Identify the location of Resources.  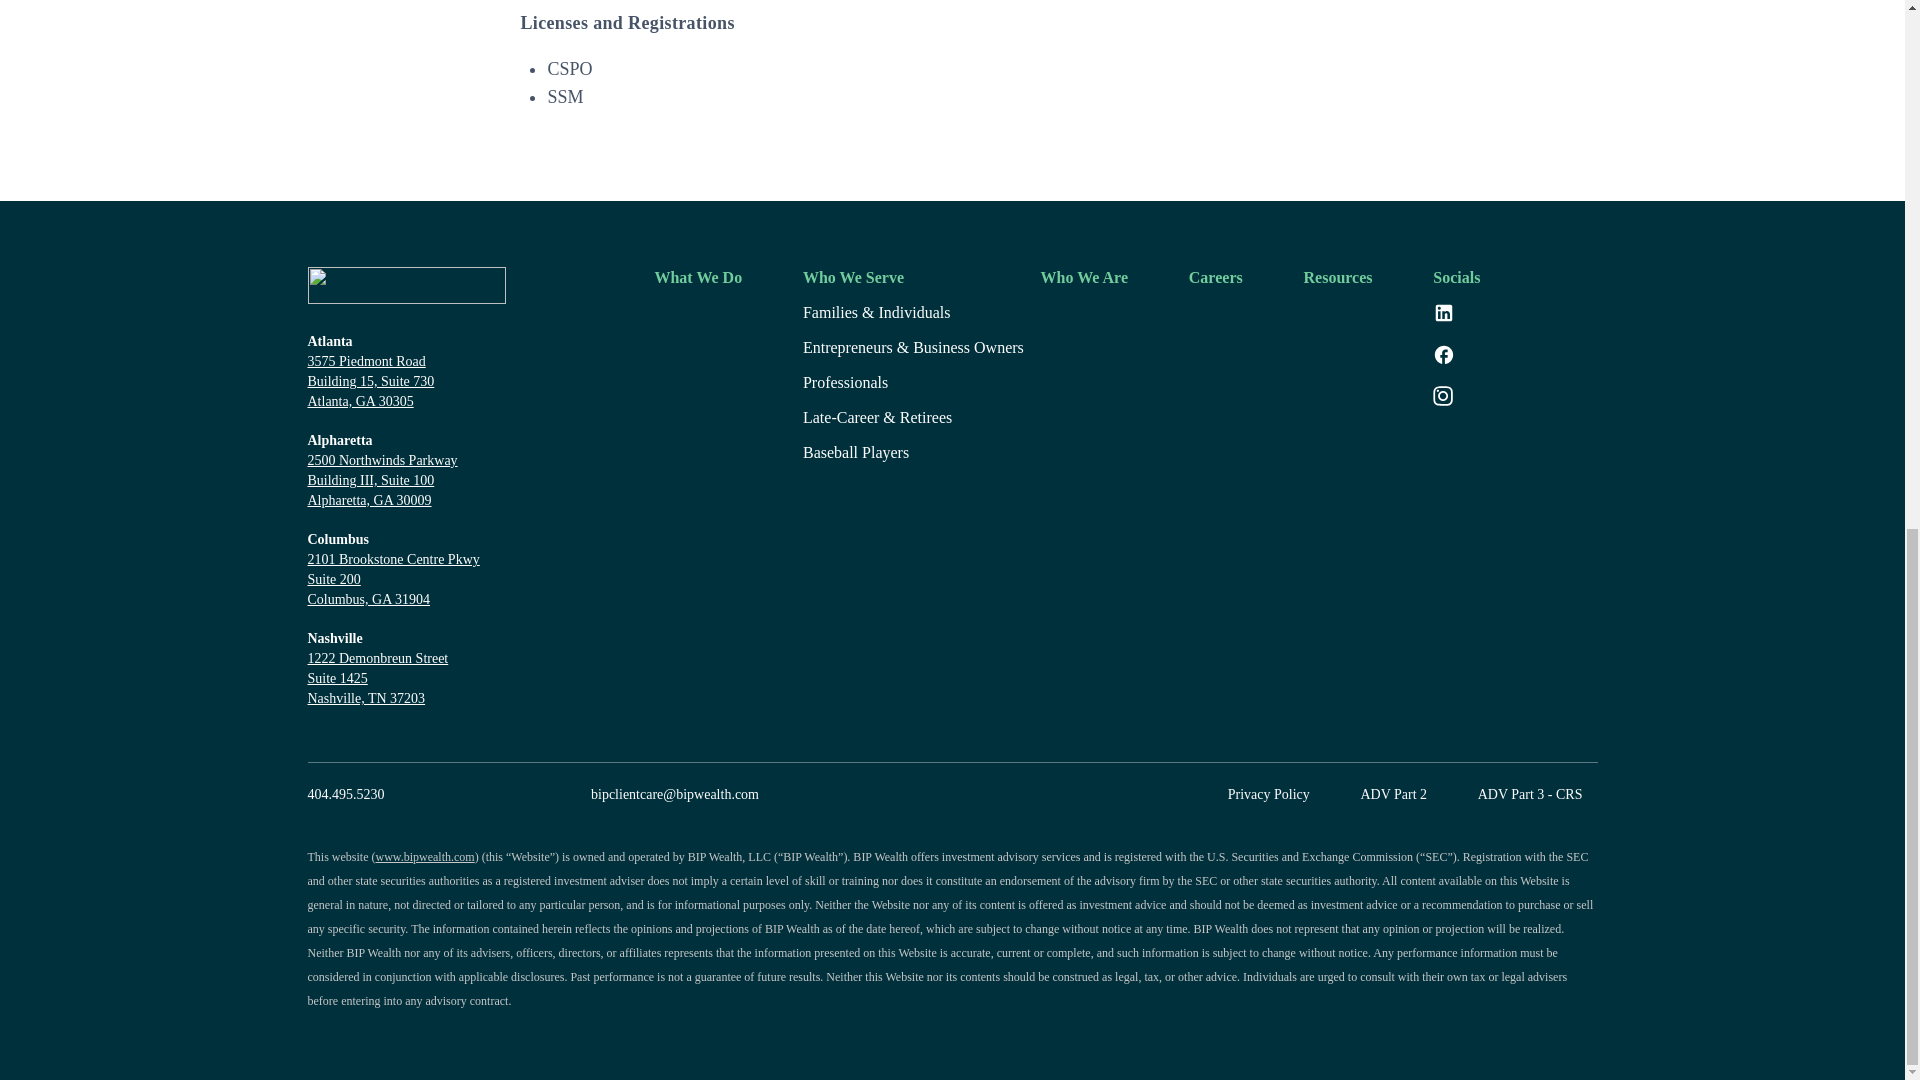
(1338, 278).